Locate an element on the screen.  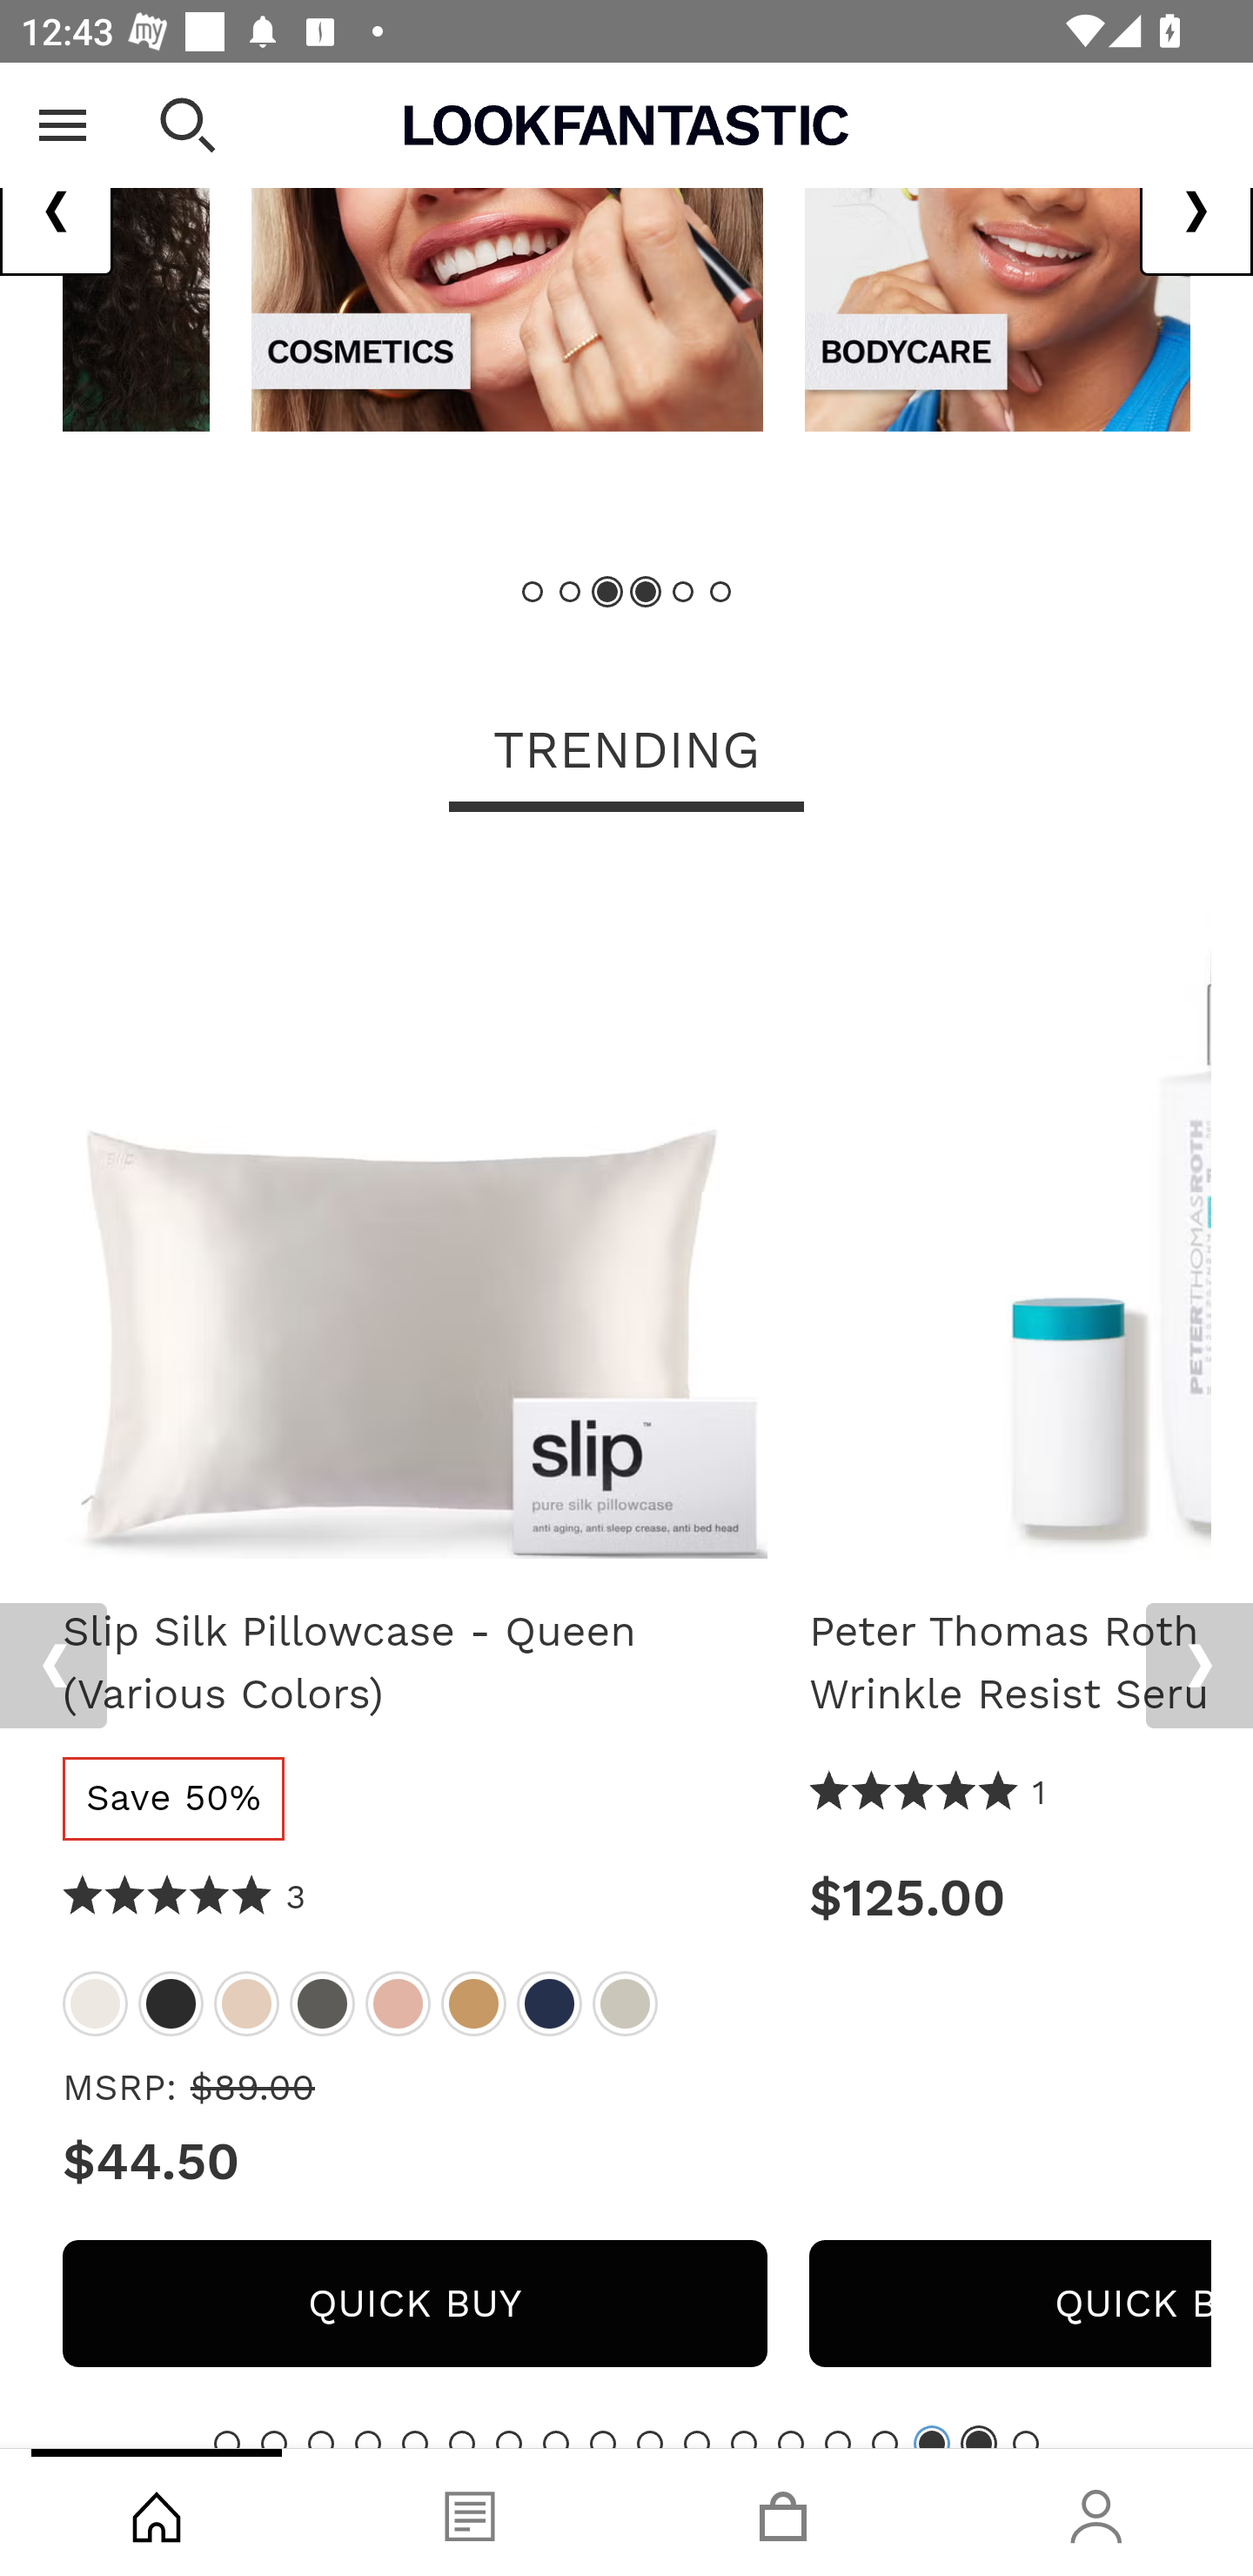
Slip Silk Pillowcase - Queen (Various Colors) is located at coordinates (171, 2005).